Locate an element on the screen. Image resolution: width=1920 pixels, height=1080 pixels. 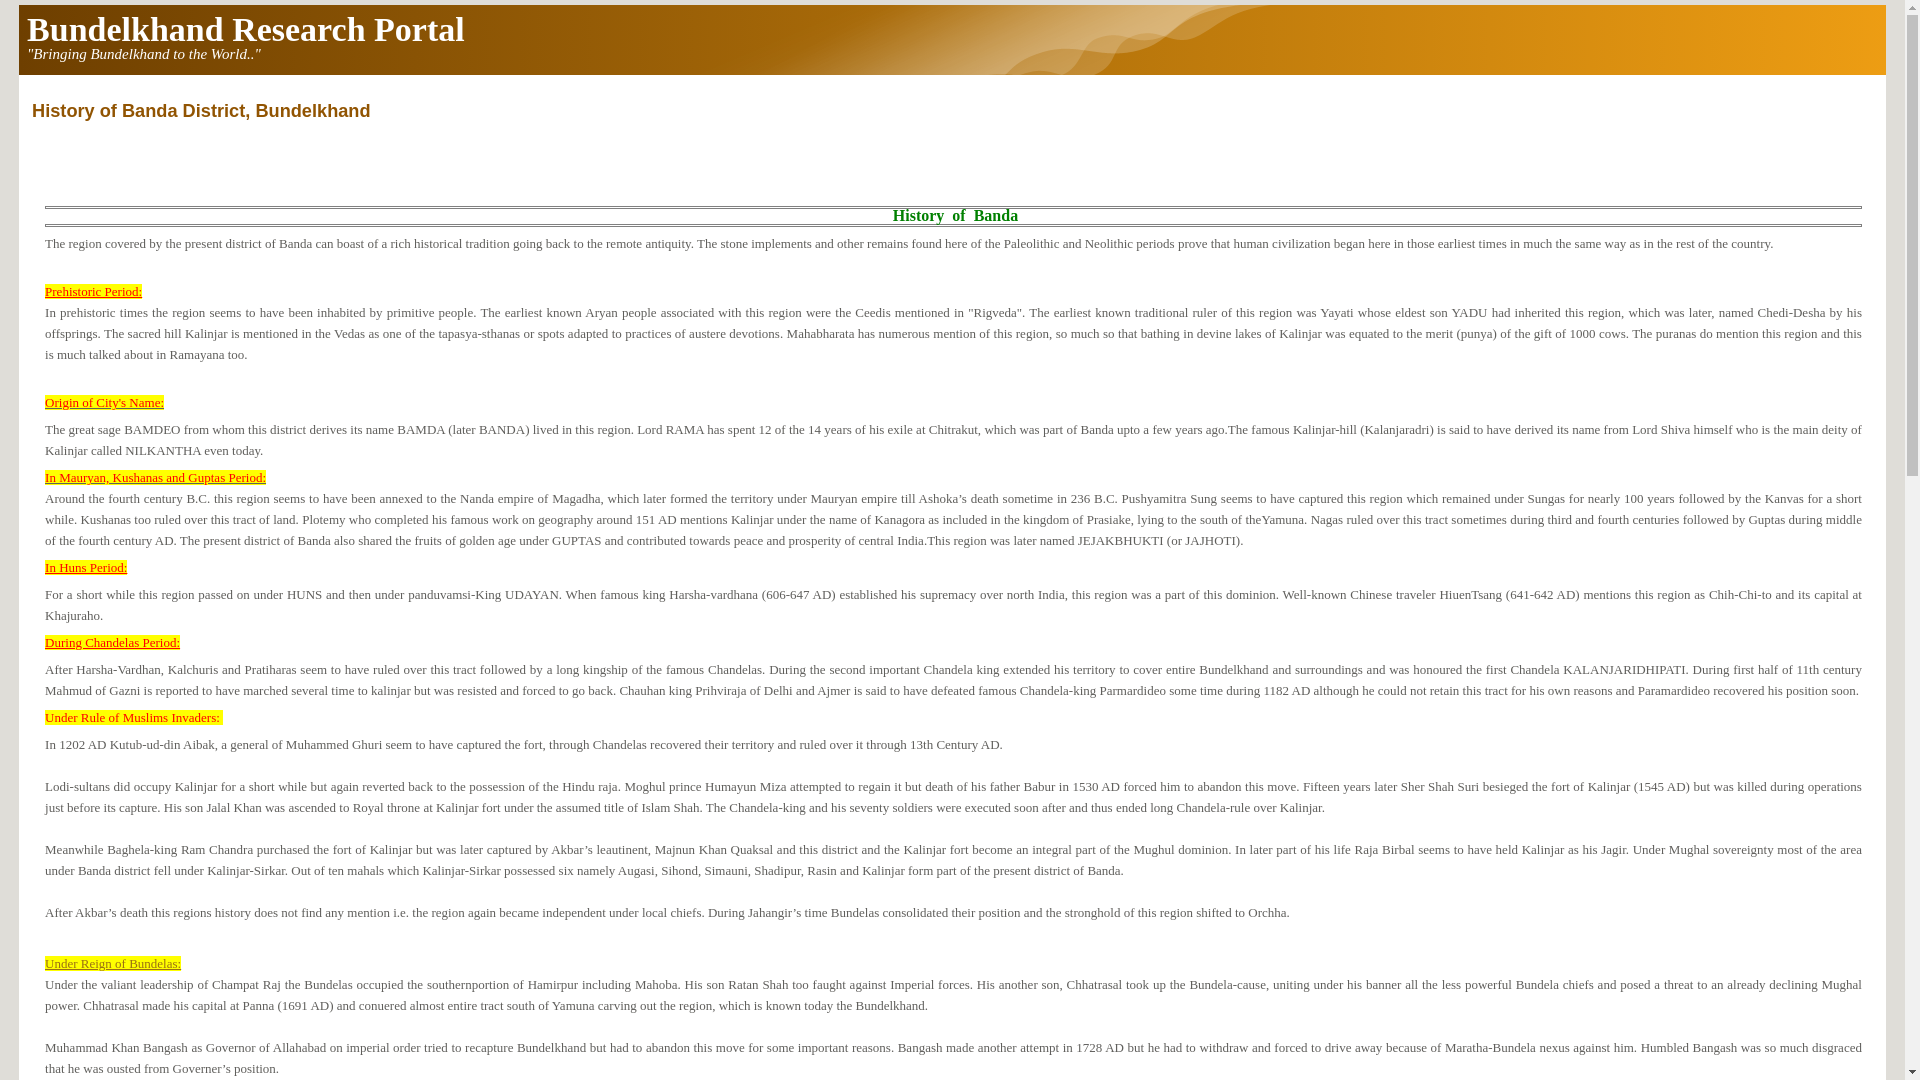
Home is located at coordinates (245, 28).